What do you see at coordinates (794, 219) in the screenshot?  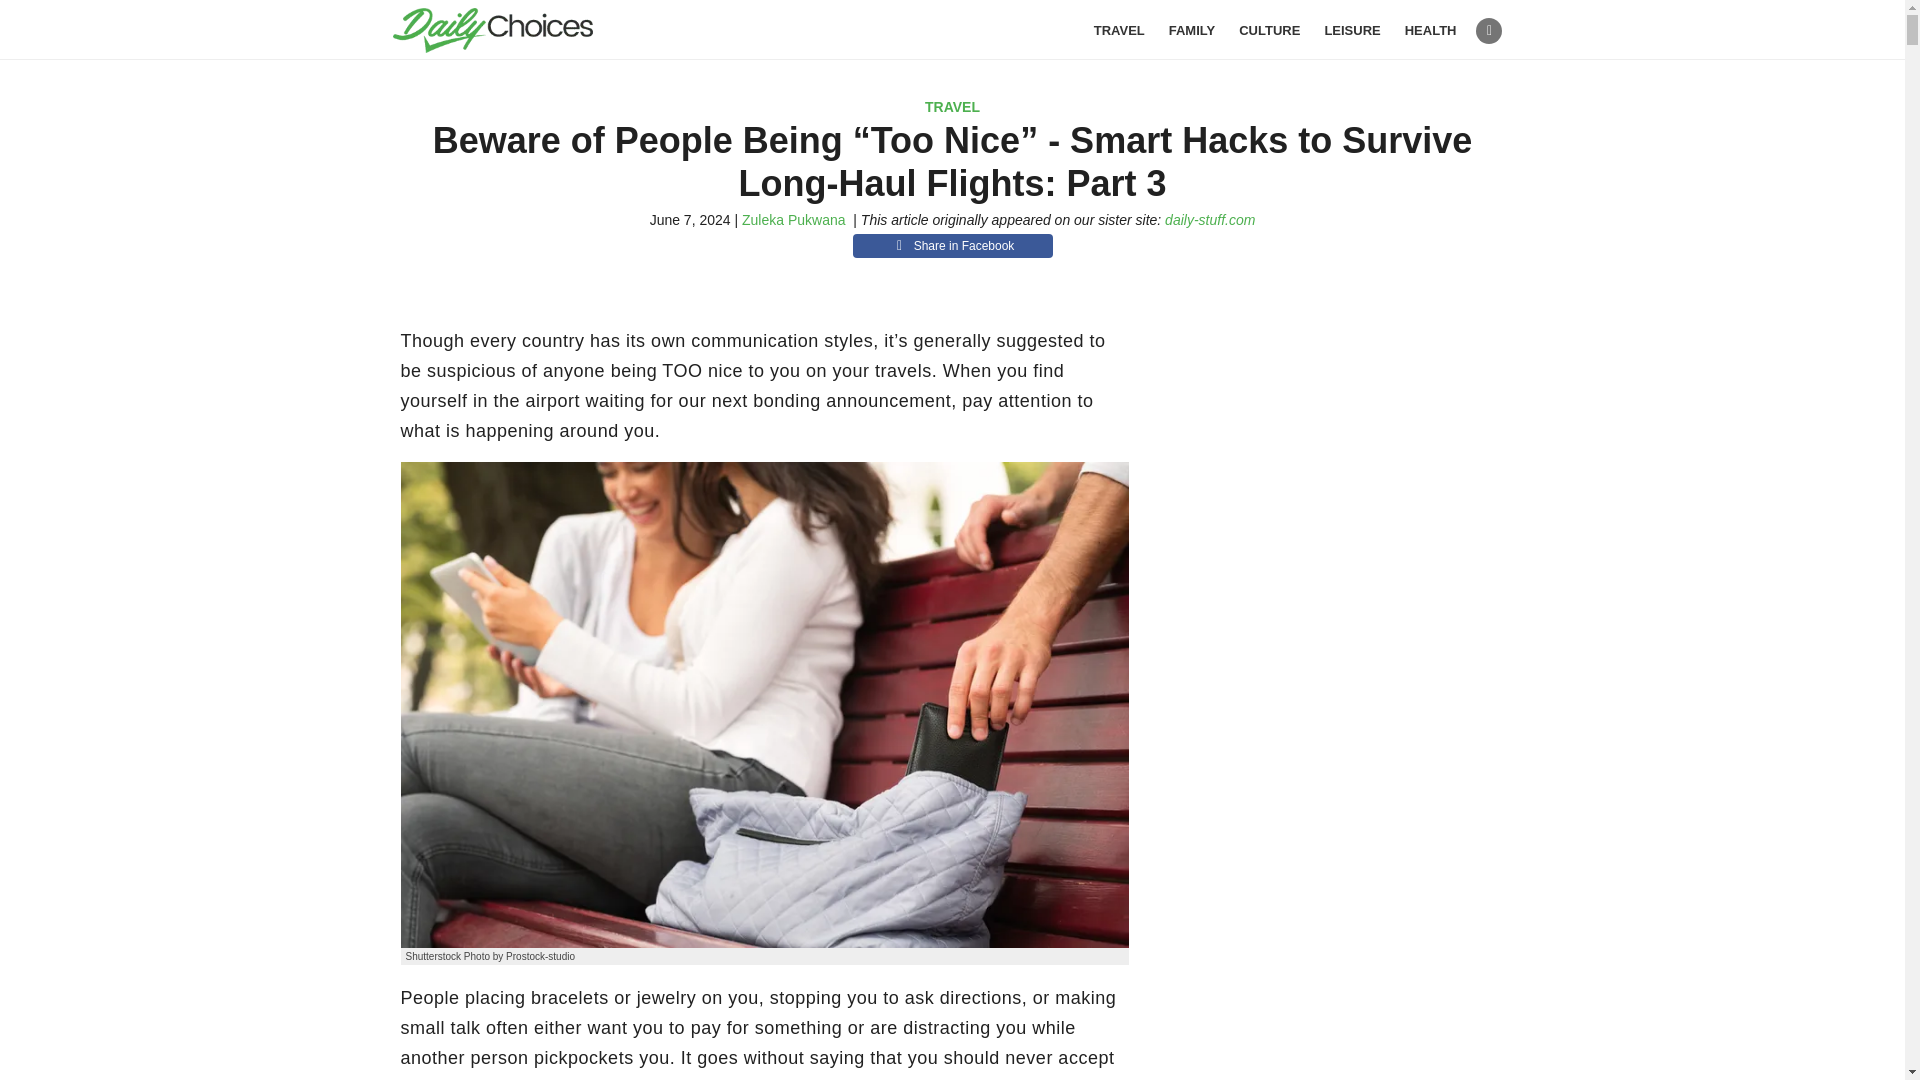 I see `Zuleka Pukwana` at bounding box center [794, 219].